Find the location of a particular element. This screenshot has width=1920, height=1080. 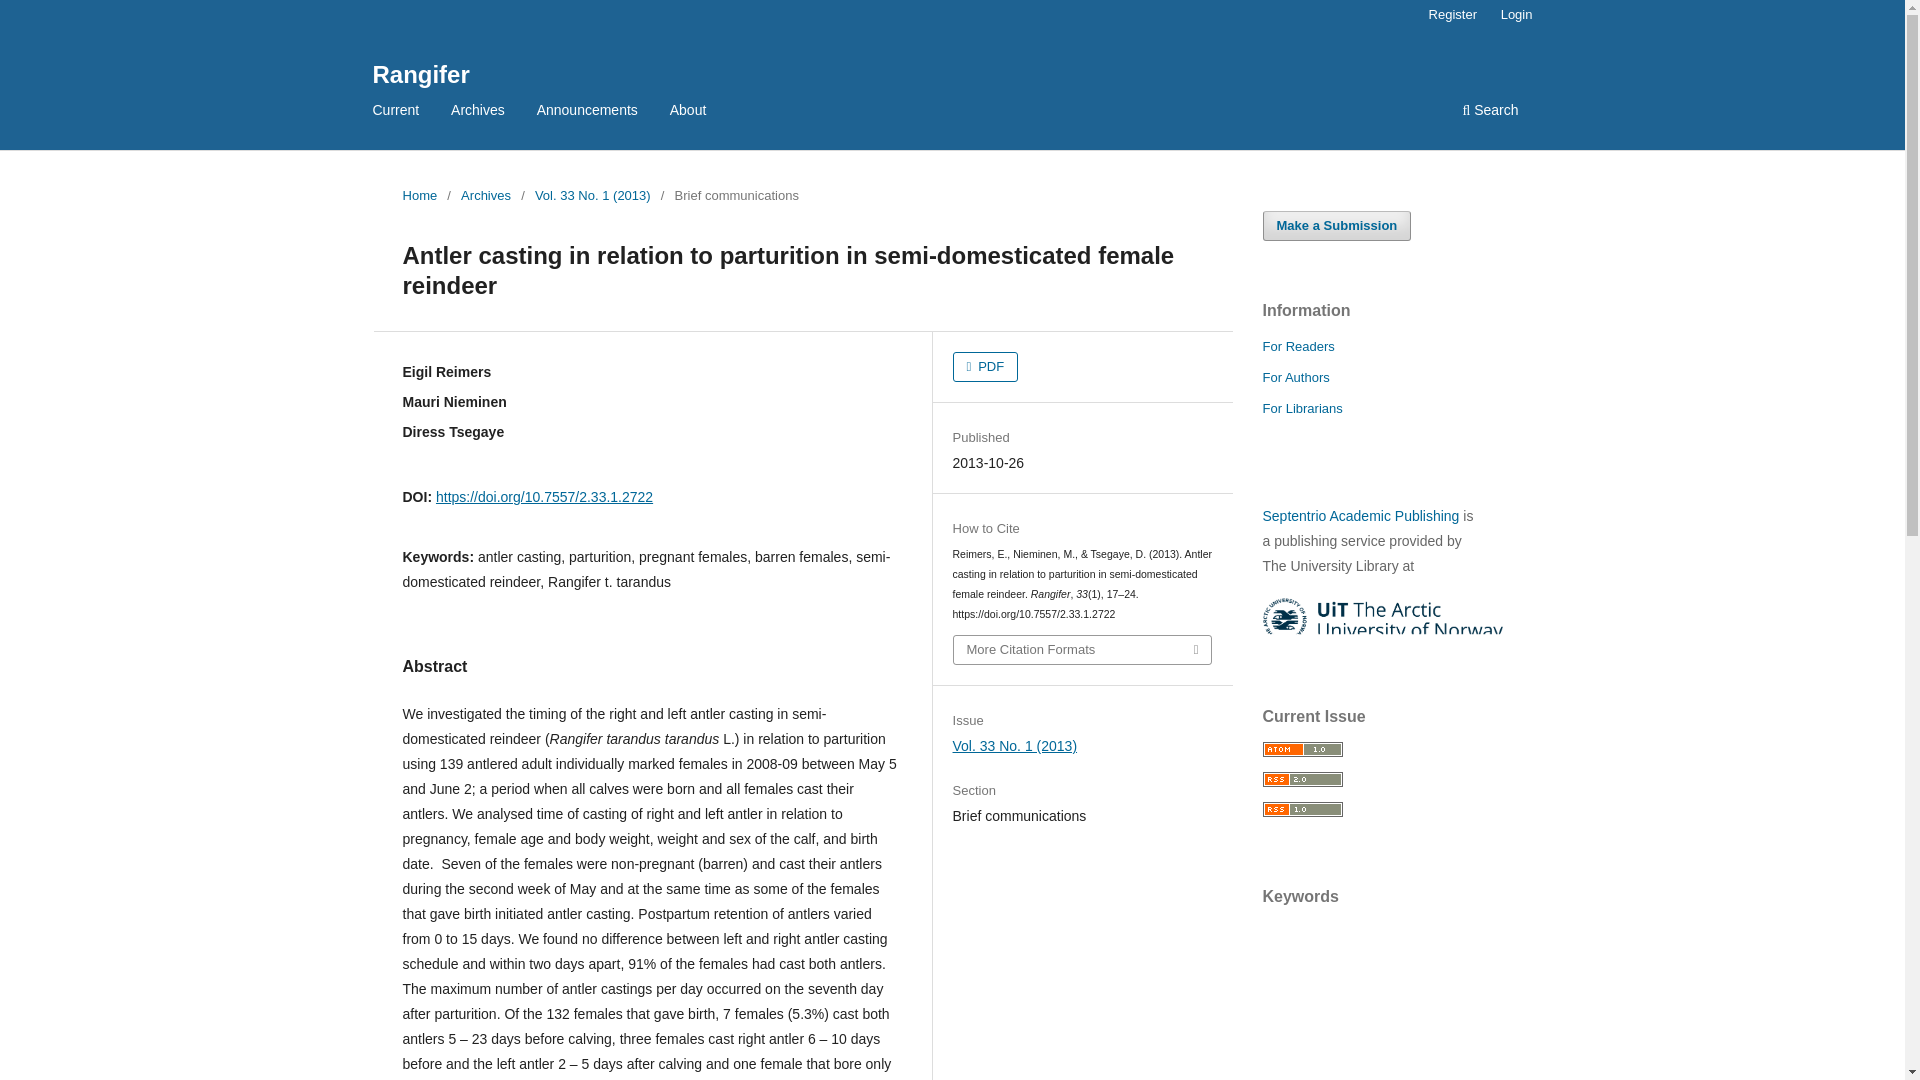

Archives is located at coordinates (485, 196).